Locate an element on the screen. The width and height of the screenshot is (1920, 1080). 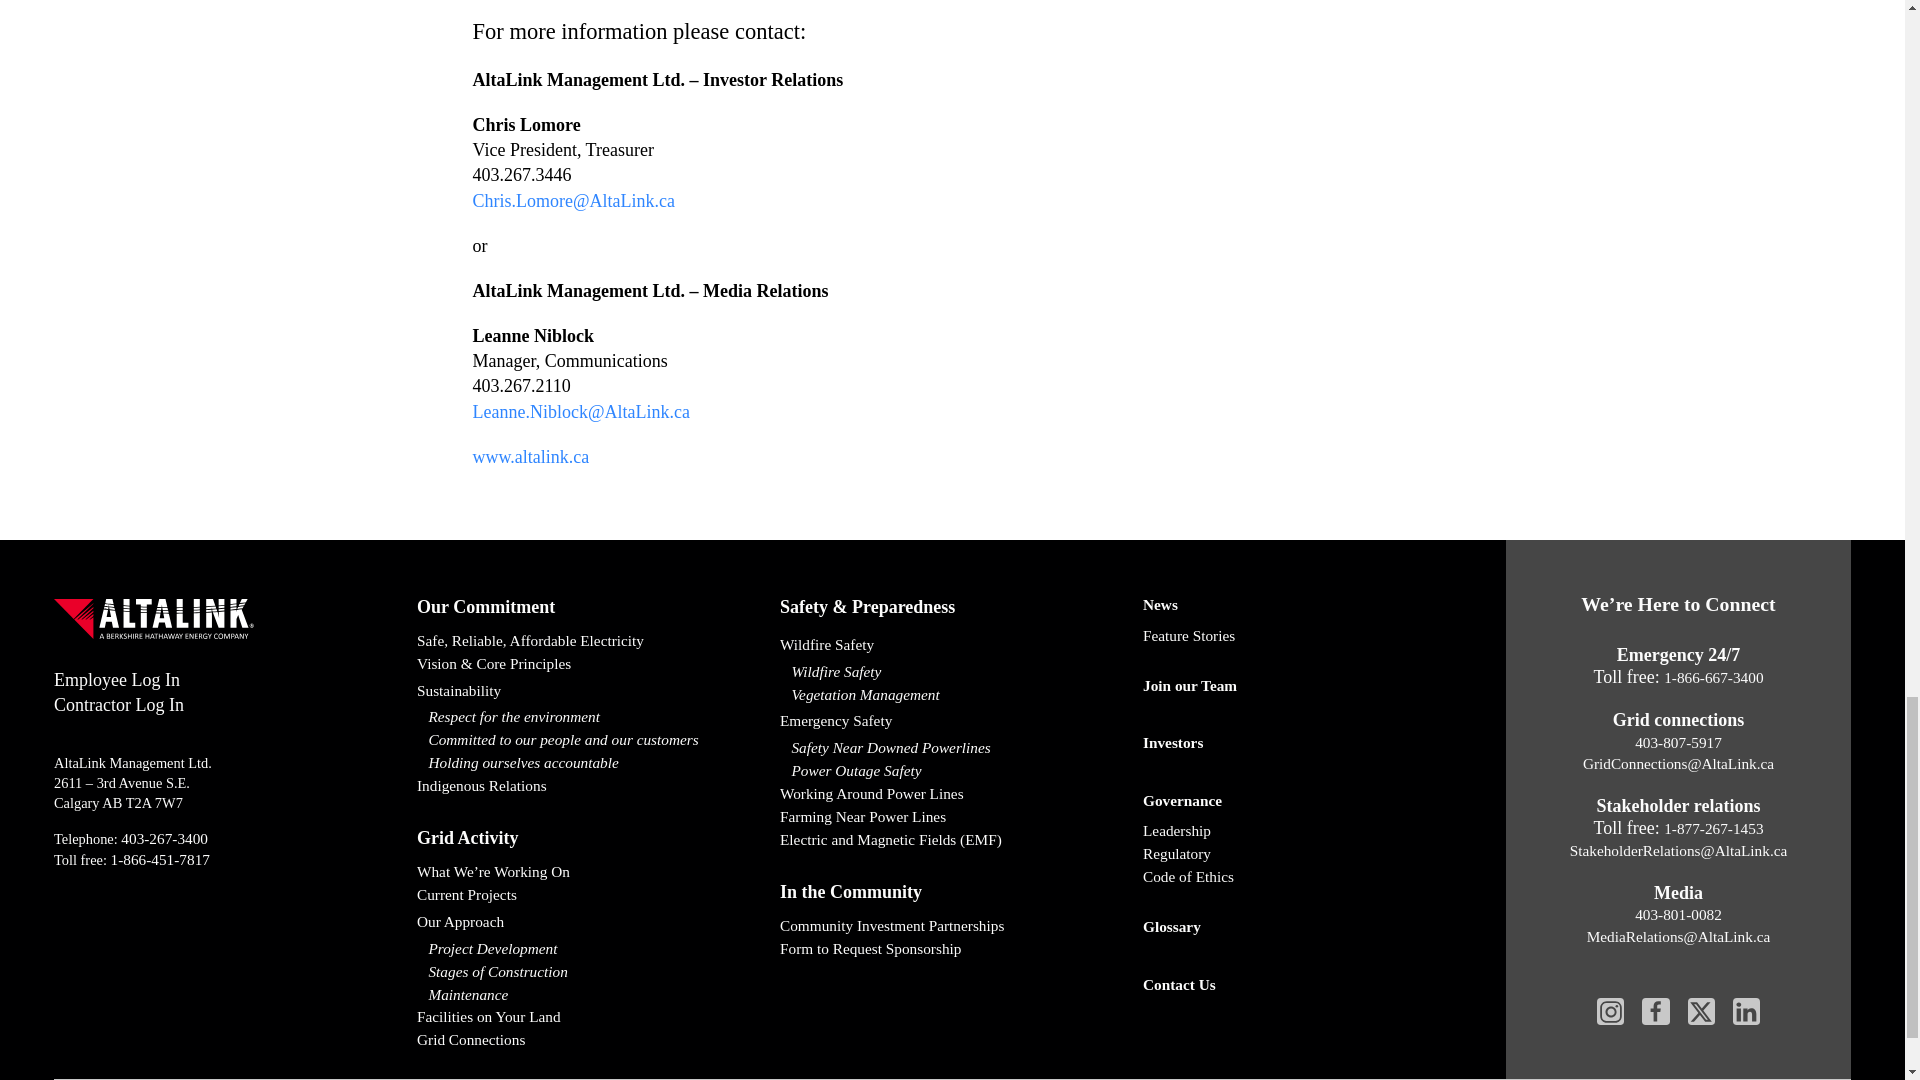
Emergency Safety is located at coordinates (952, 721).